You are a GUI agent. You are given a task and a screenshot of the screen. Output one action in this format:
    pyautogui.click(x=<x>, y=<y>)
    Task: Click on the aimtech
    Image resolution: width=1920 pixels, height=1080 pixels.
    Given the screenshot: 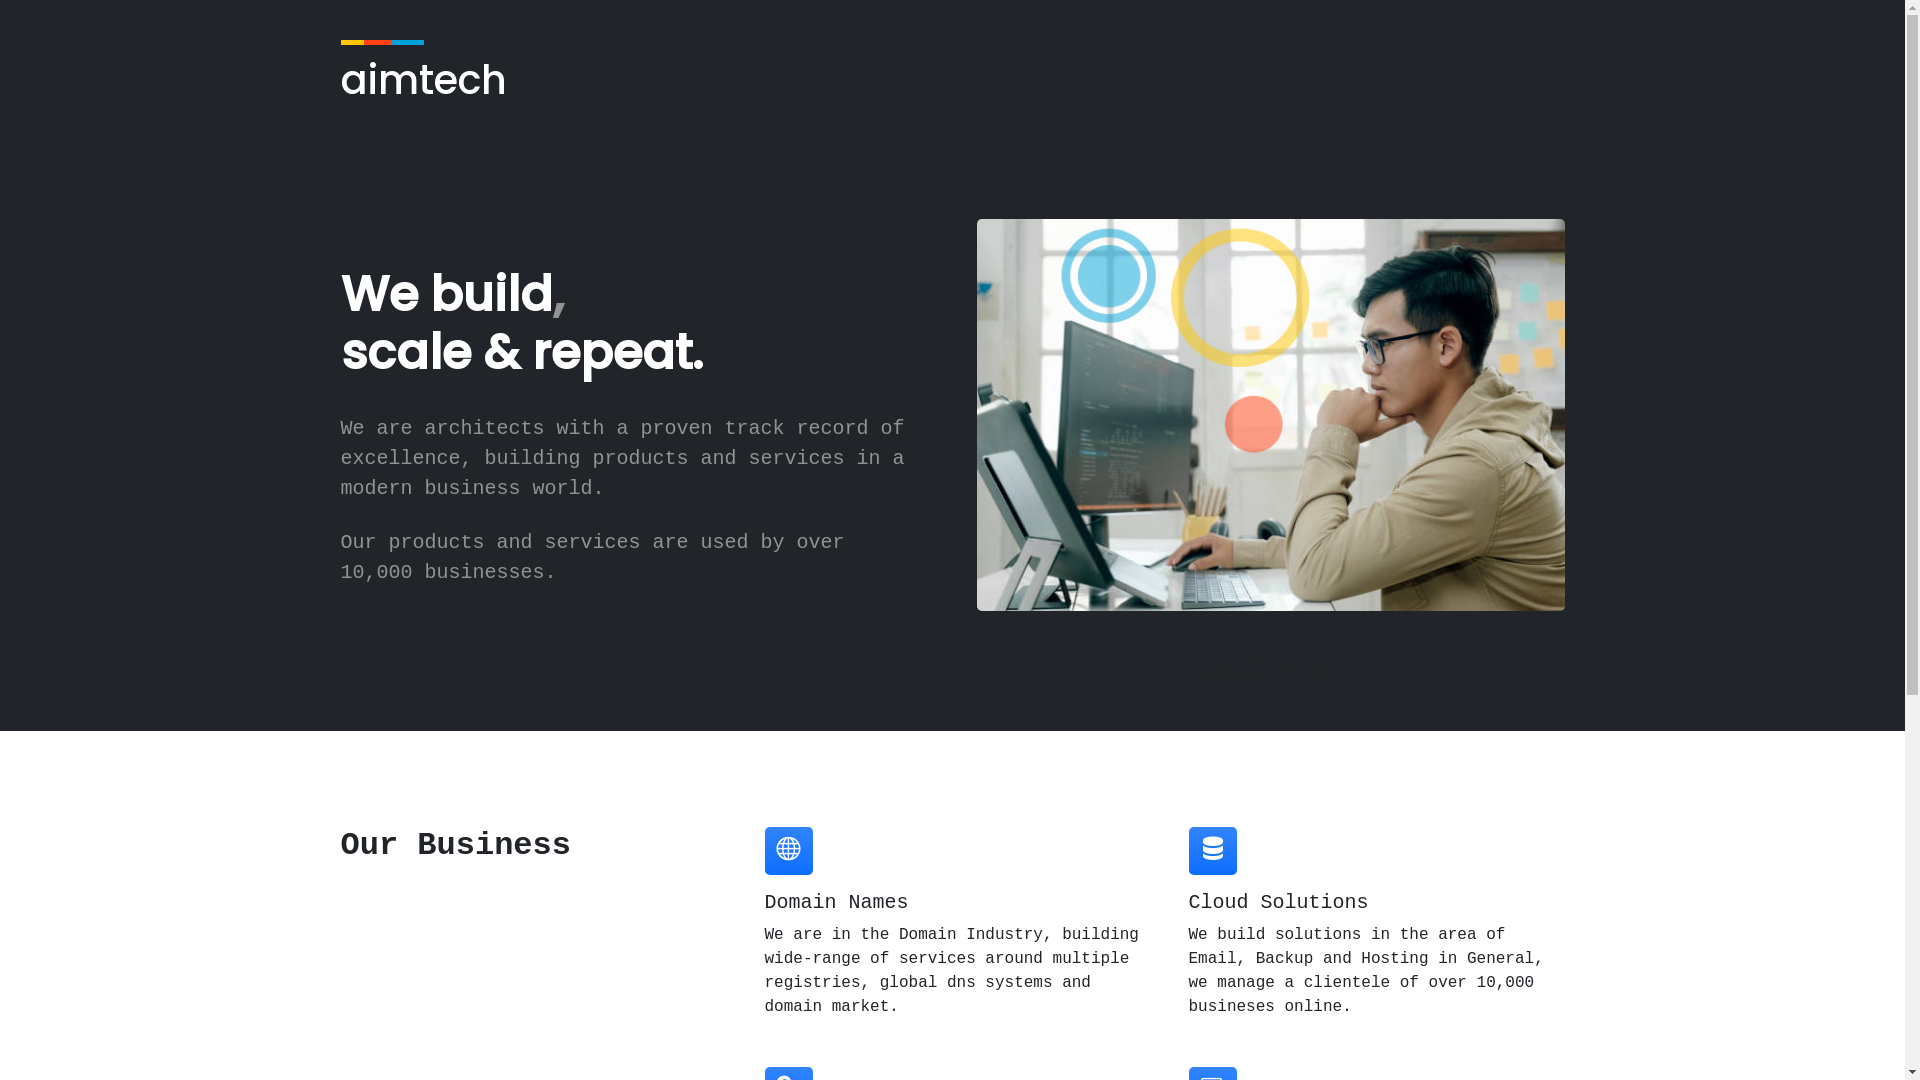 What is the action you would take?
    pyautogui.click(x=423, y=78)
    